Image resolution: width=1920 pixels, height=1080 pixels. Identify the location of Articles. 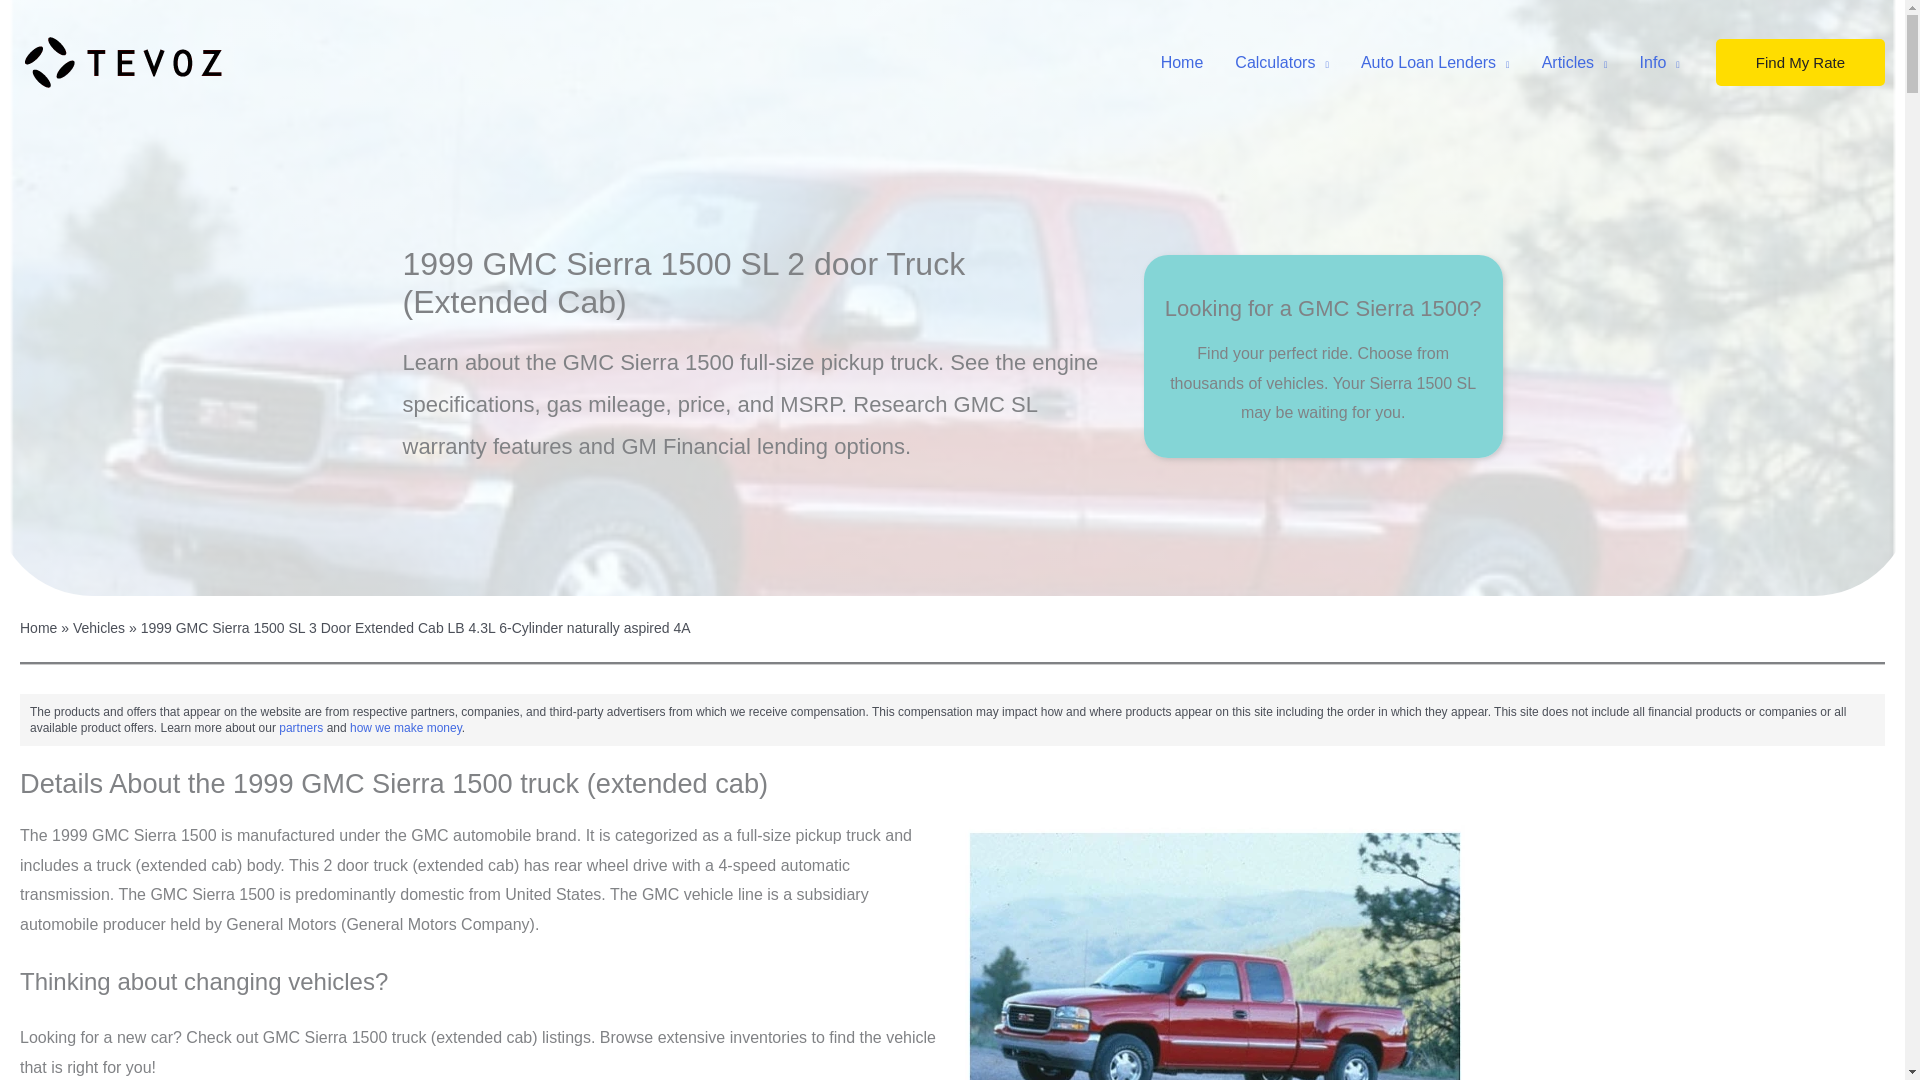
(1575, 63).